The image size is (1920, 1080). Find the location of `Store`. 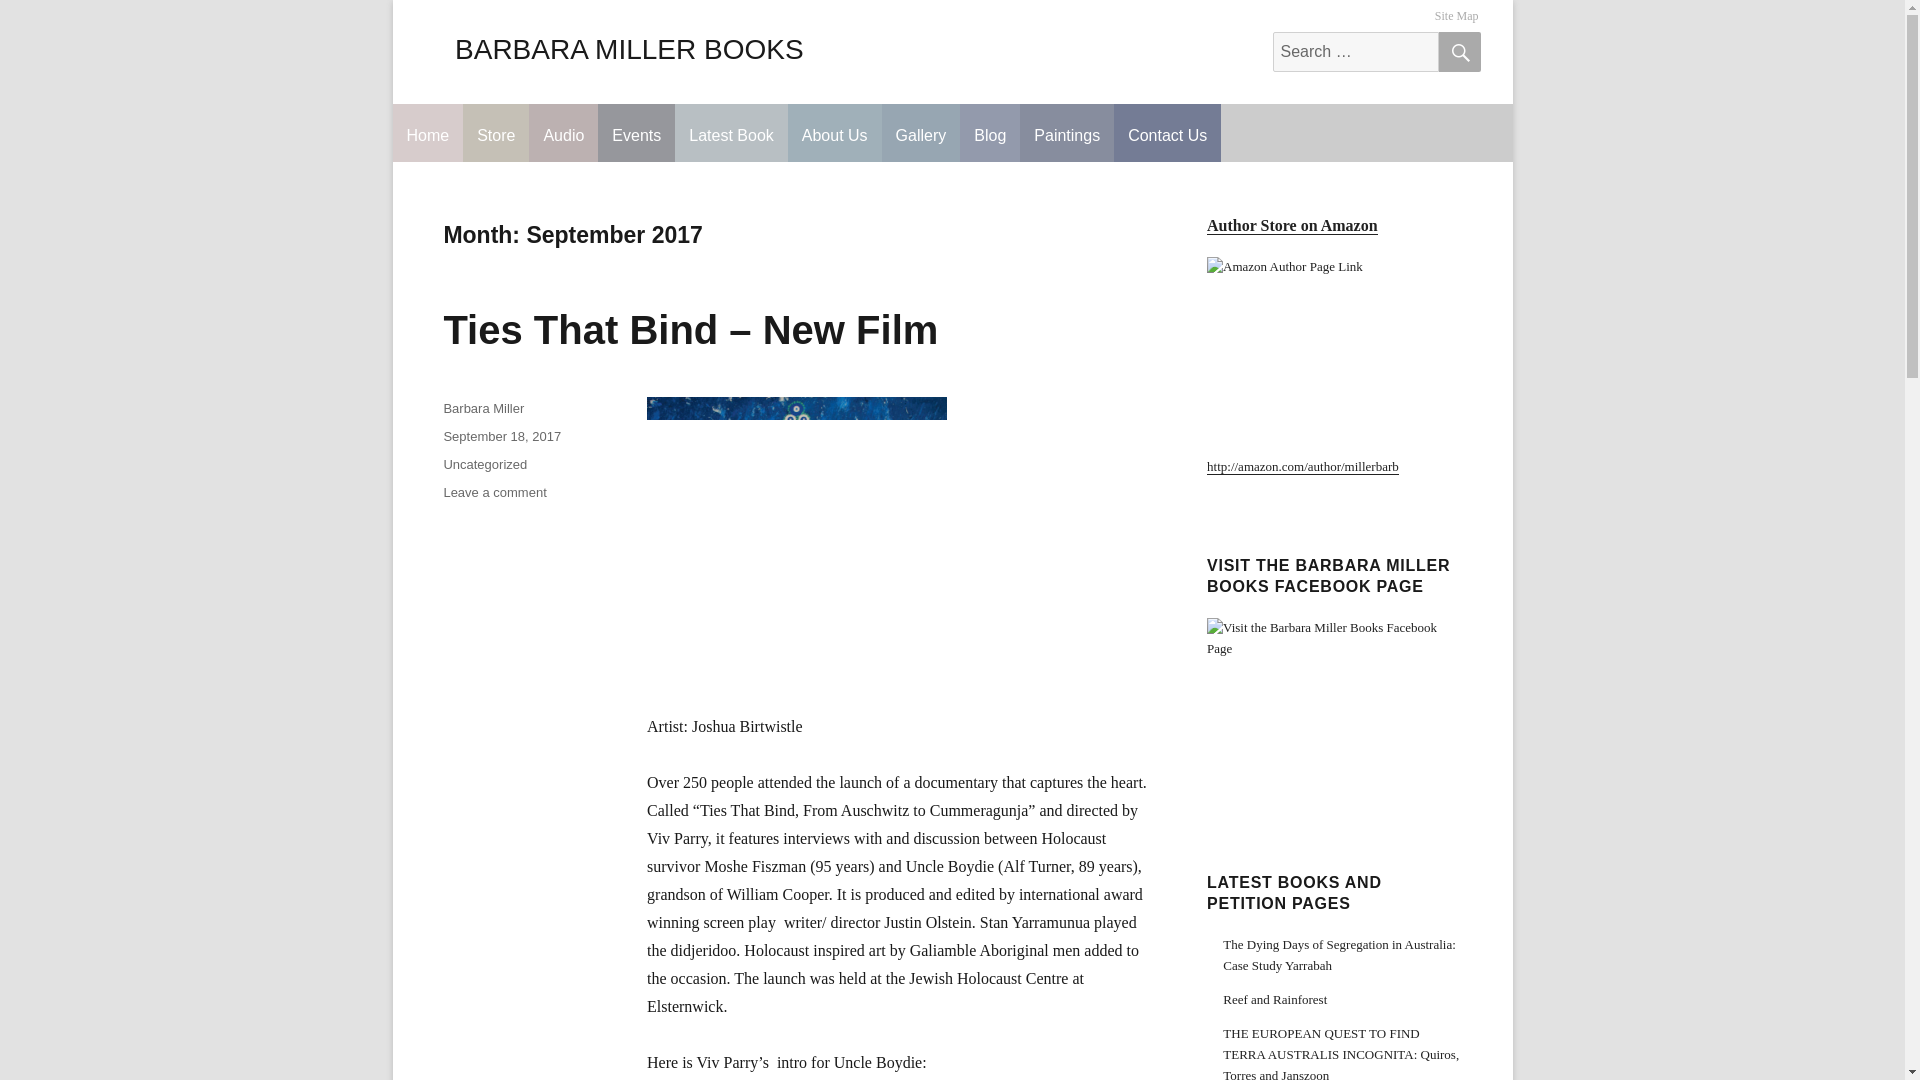

Store is located at coordinates (496, 132).